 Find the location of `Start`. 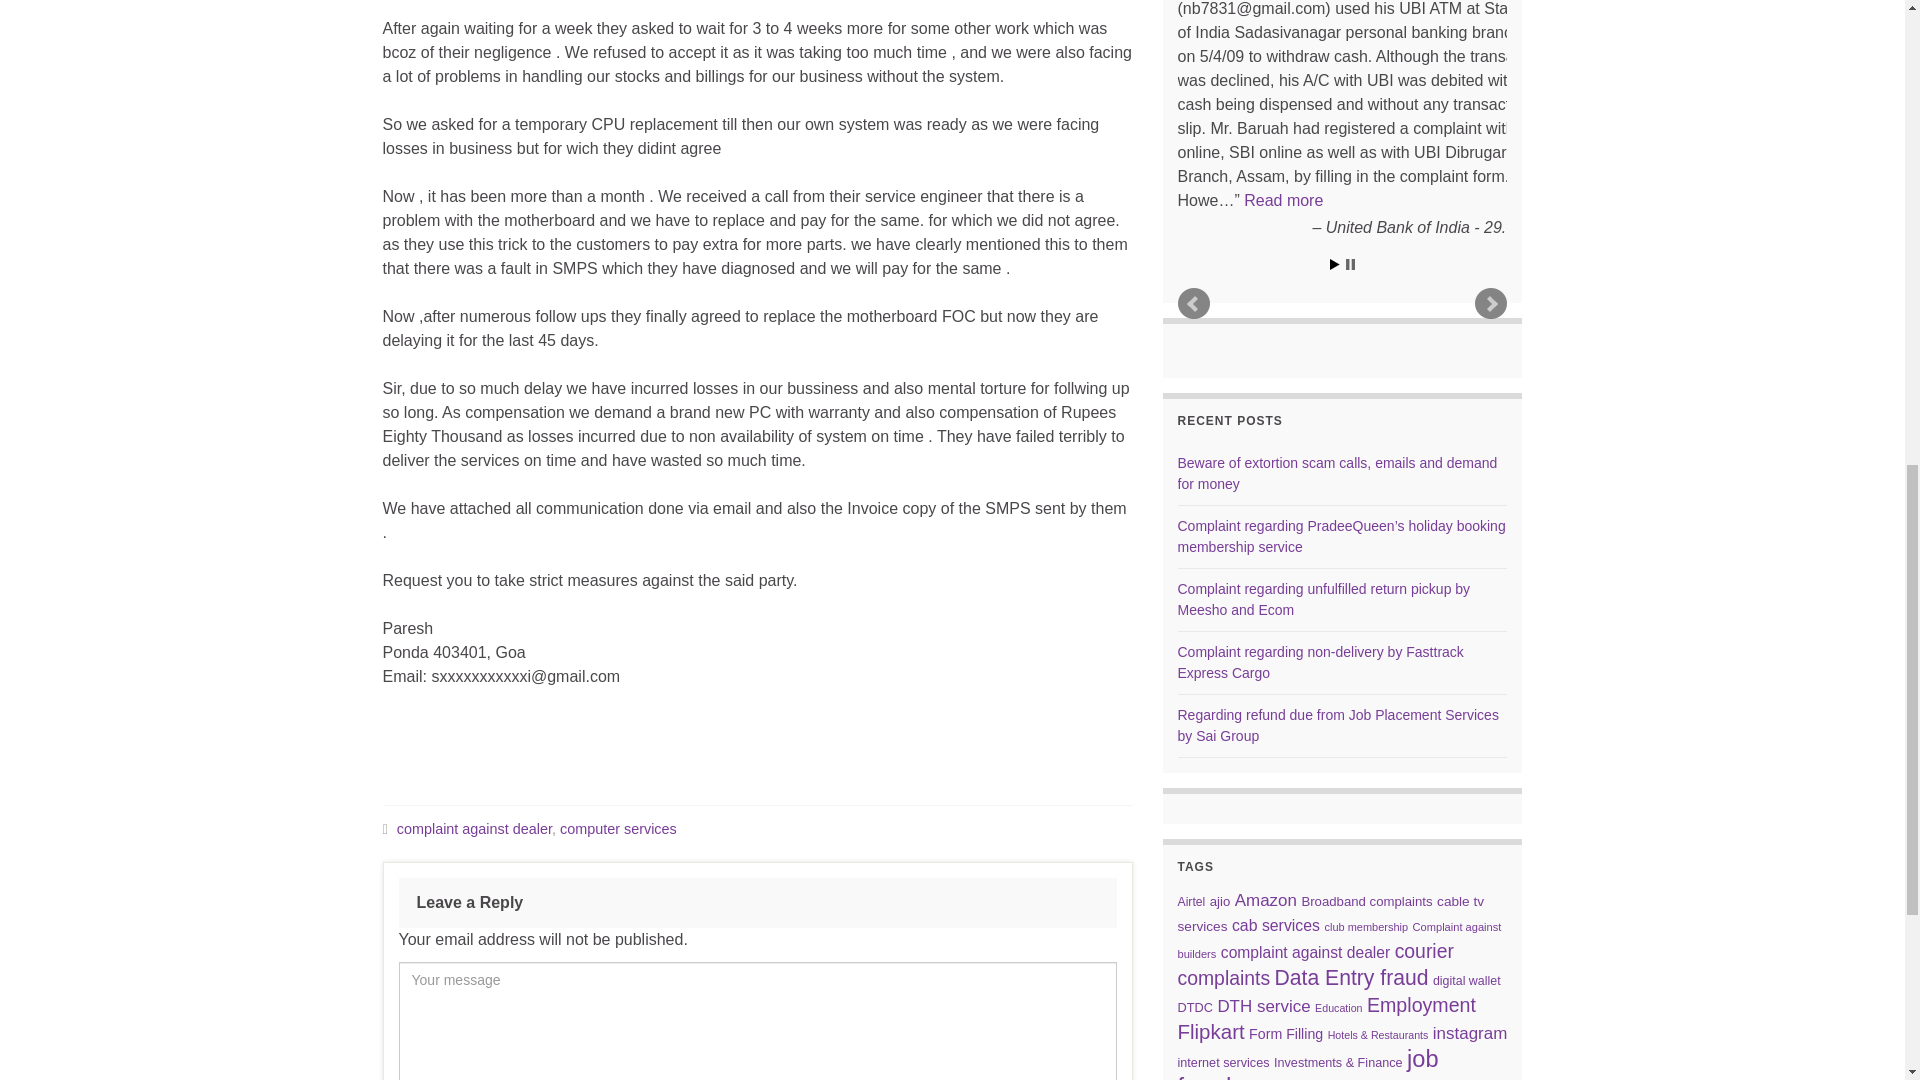

Start is located at coordinates (1335, 264).